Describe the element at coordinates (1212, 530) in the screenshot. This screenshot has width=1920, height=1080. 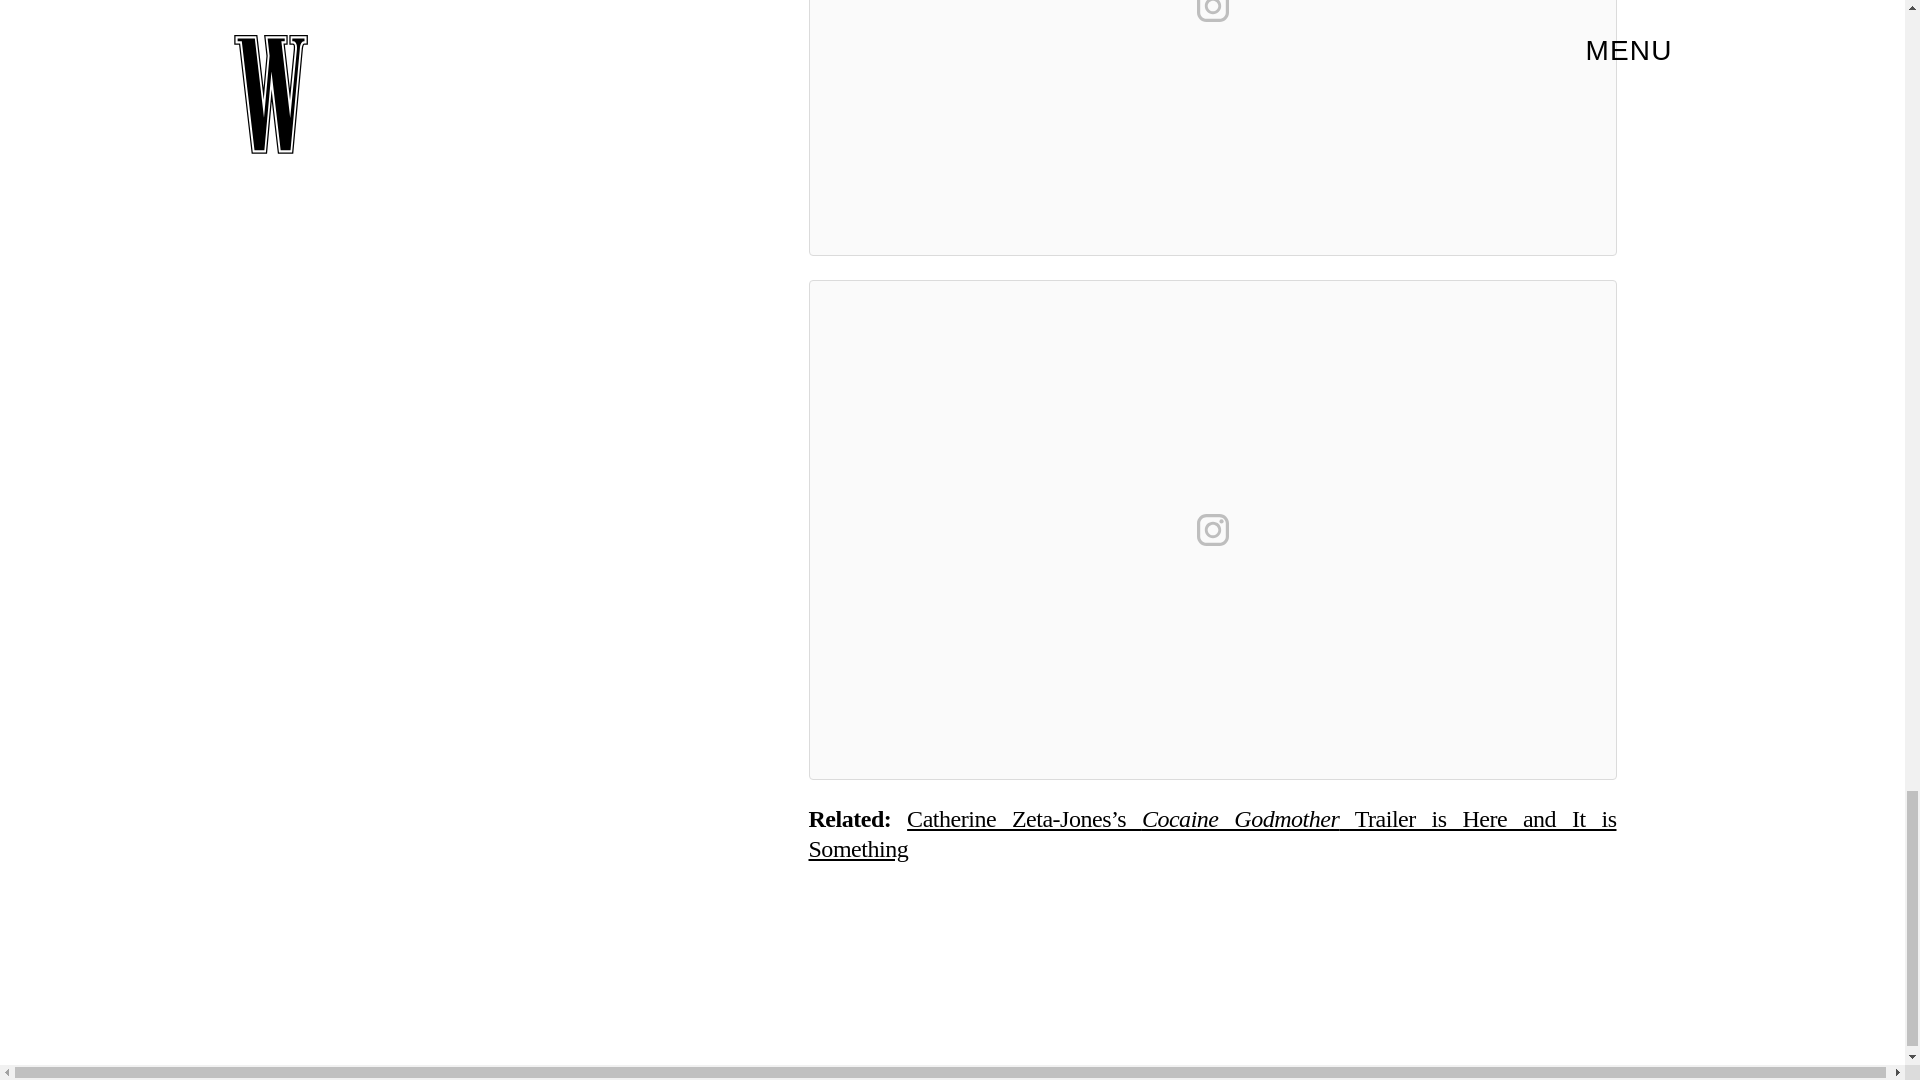
I see `View on Instagram` at that location.